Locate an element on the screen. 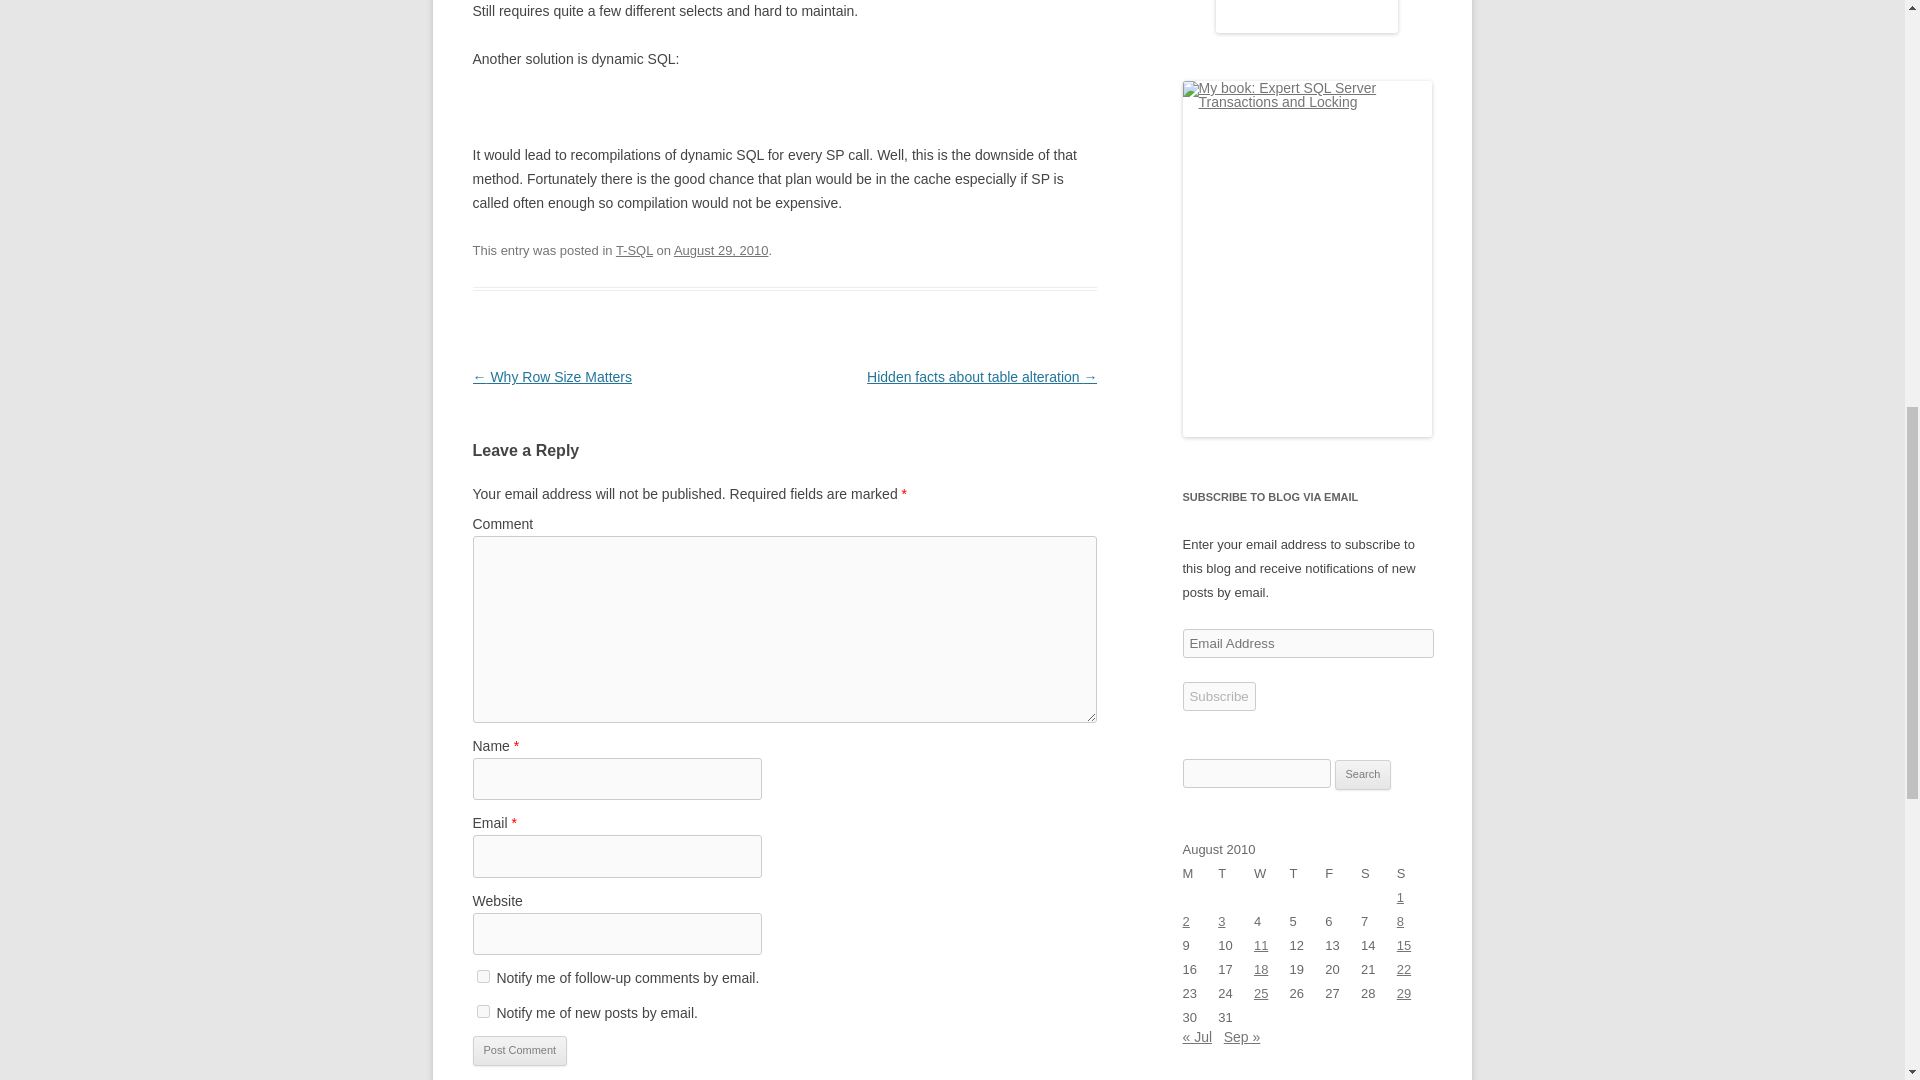 This screenshot has width=1920, height=1080. Post Comment is located at coordinates (519, 1050).